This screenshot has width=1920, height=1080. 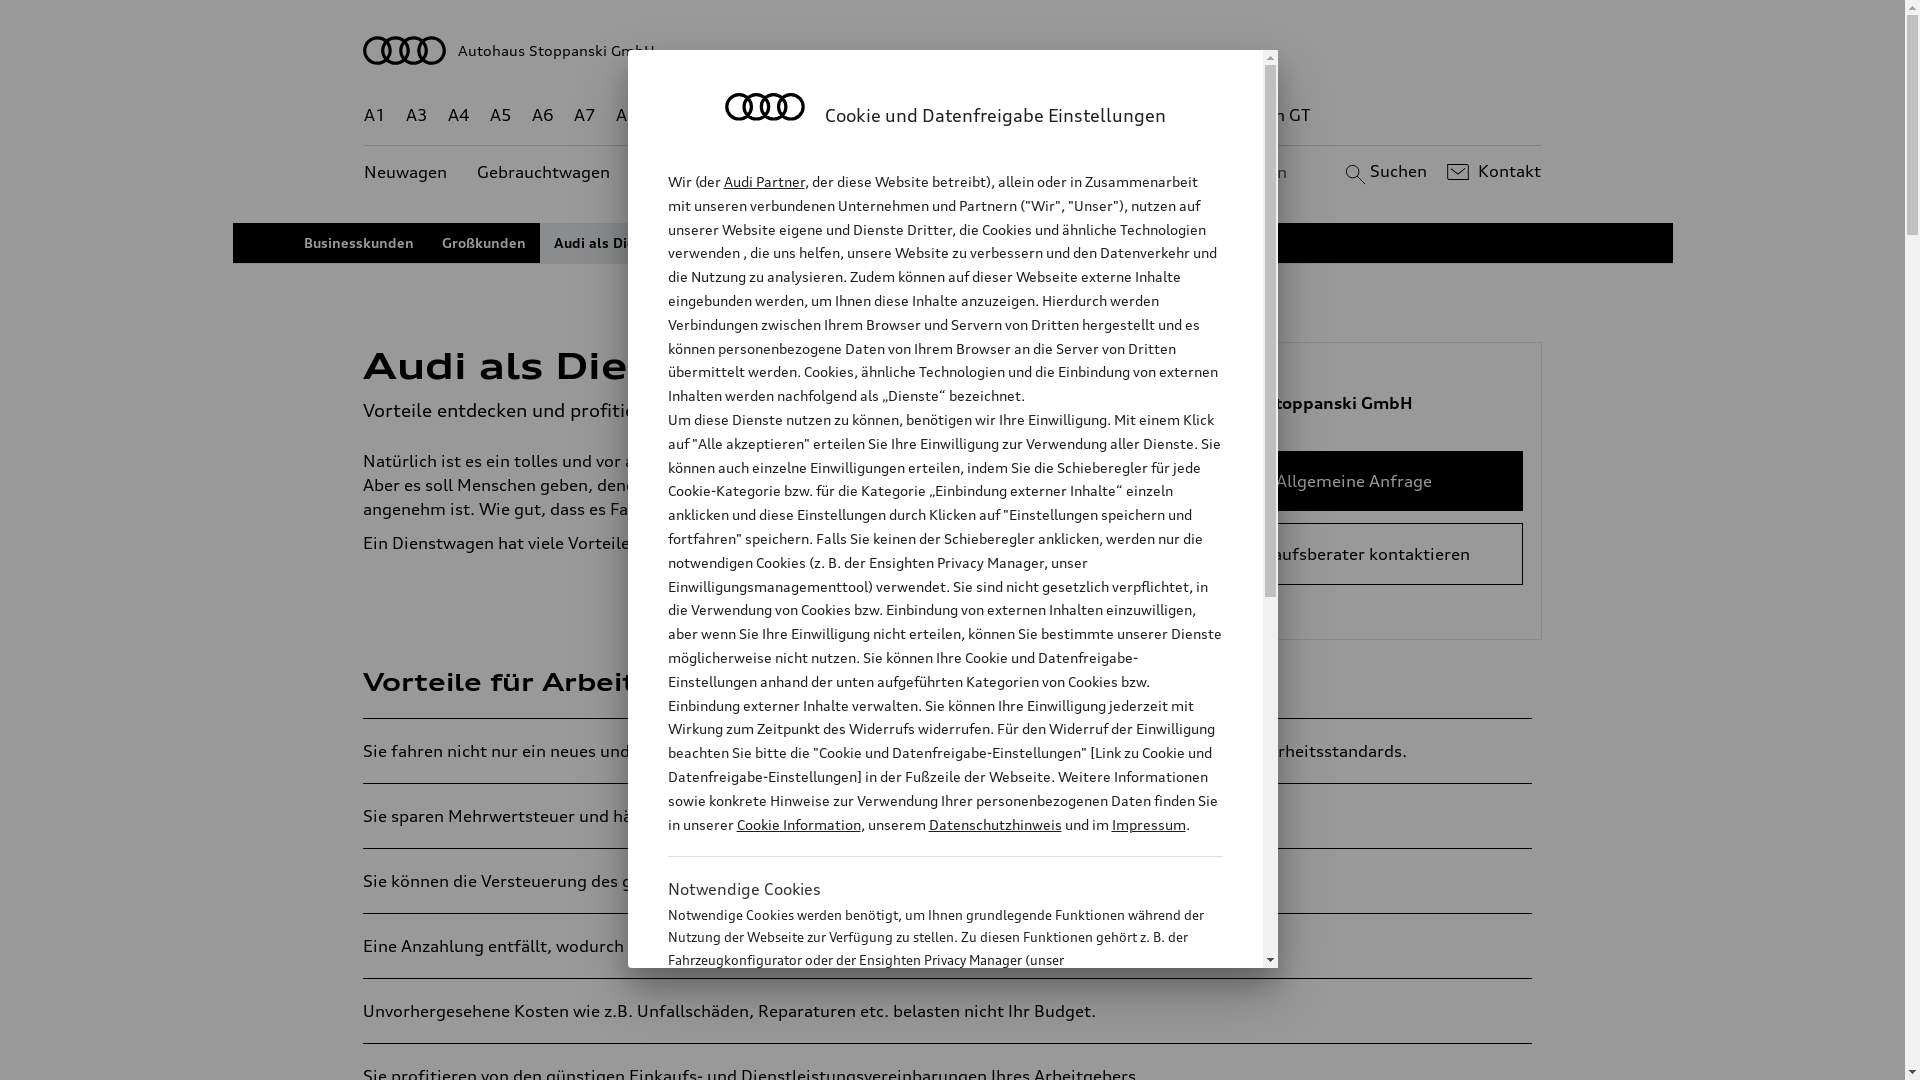 What do you see at coordinates (712, 116) in the screenshot?
I see `Q3` at bounding box center [712, 116].